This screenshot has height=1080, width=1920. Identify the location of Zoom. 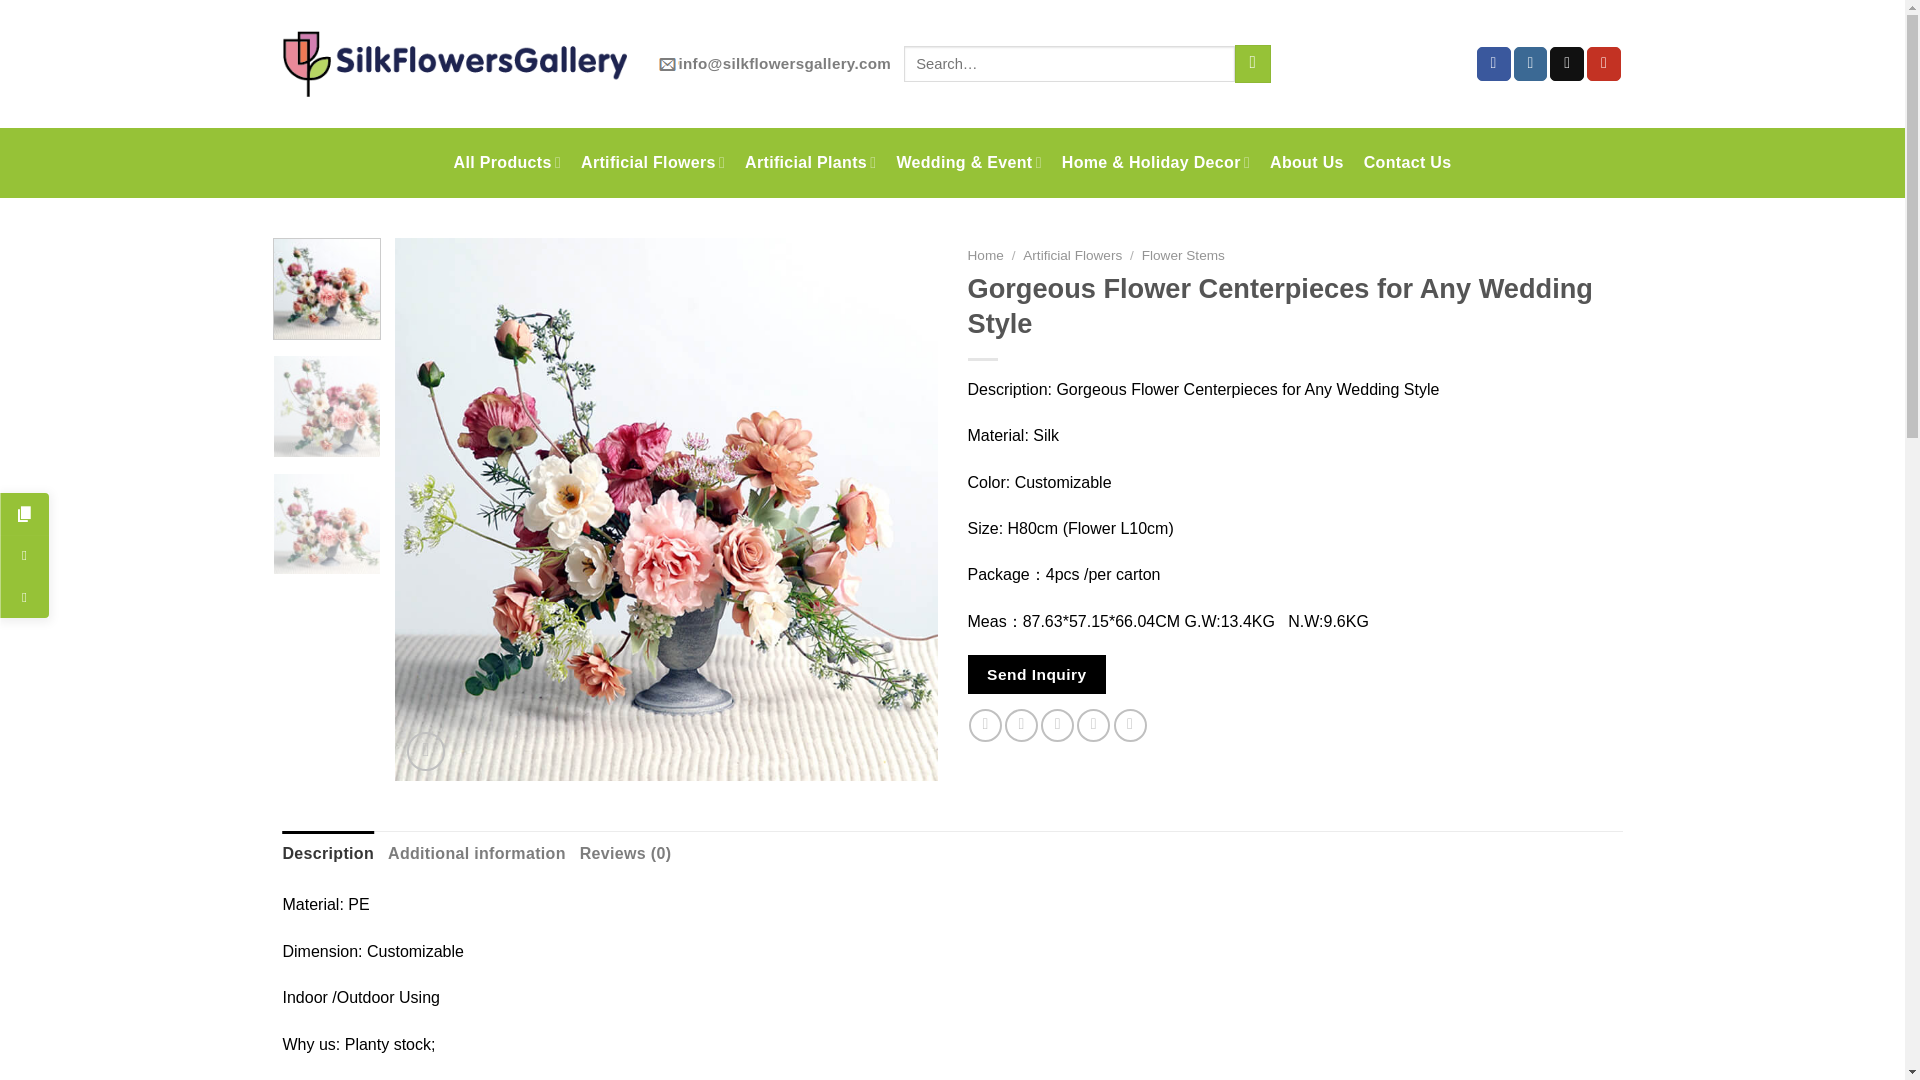
(426, 752).